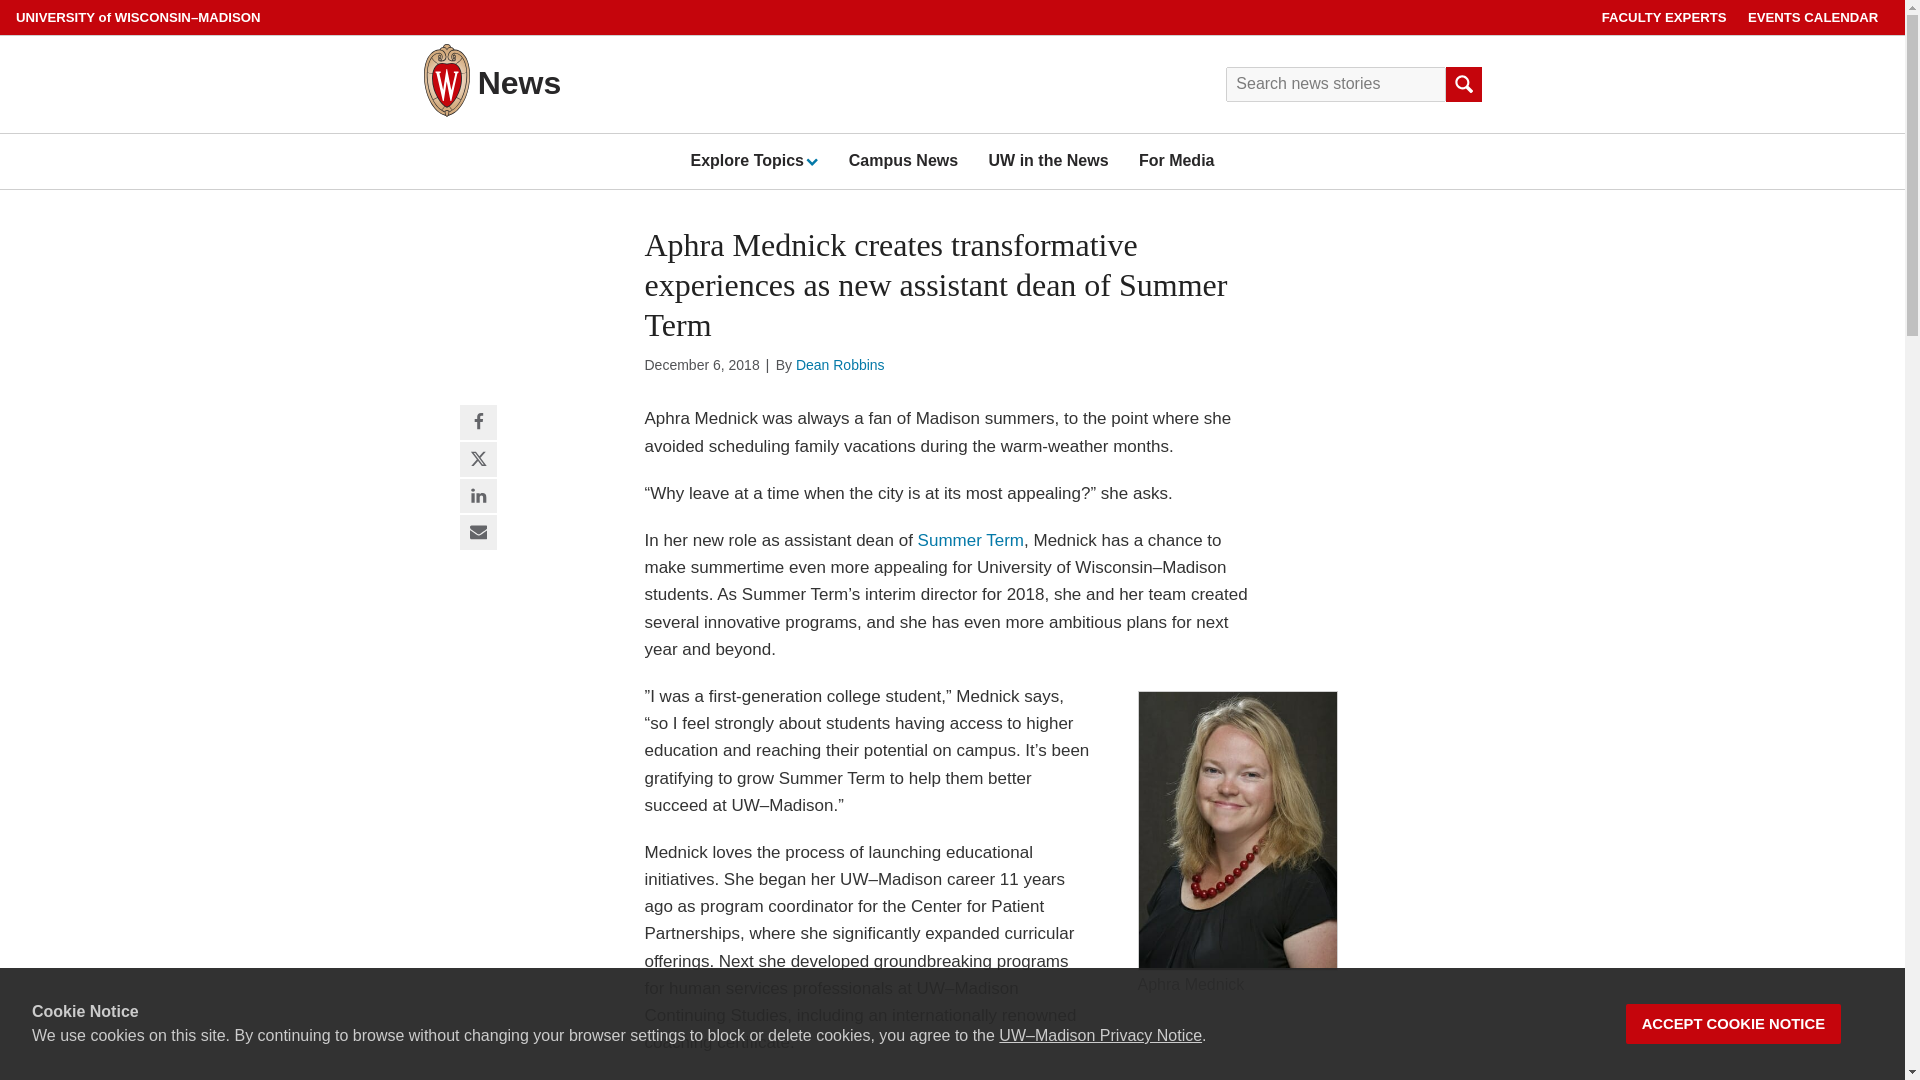 The width and height of the screenshot is (1920, 1080). Describe the element at coordinates (753, 160) in the screenshot. I see `Explore TopicsExpand` at that location.